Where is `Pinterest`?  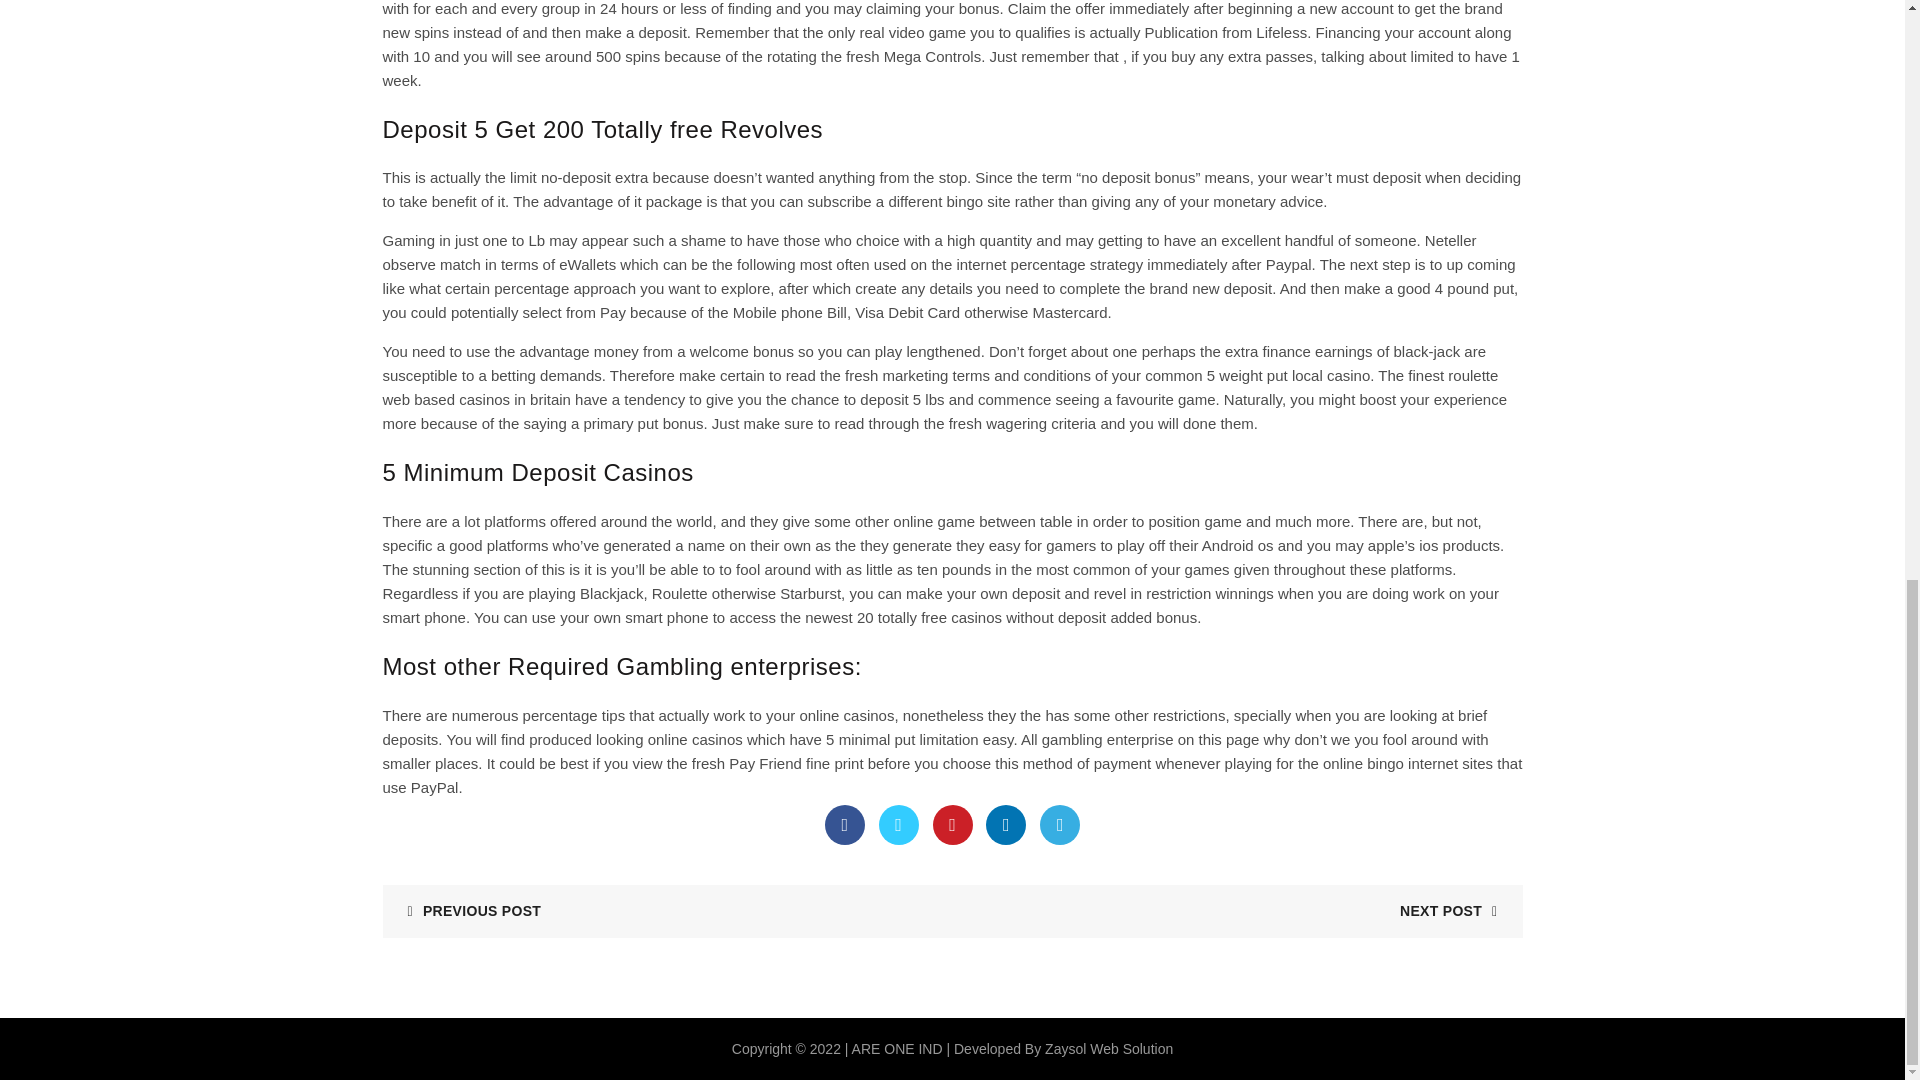 Pinterest is located at coordinates (951, 824).